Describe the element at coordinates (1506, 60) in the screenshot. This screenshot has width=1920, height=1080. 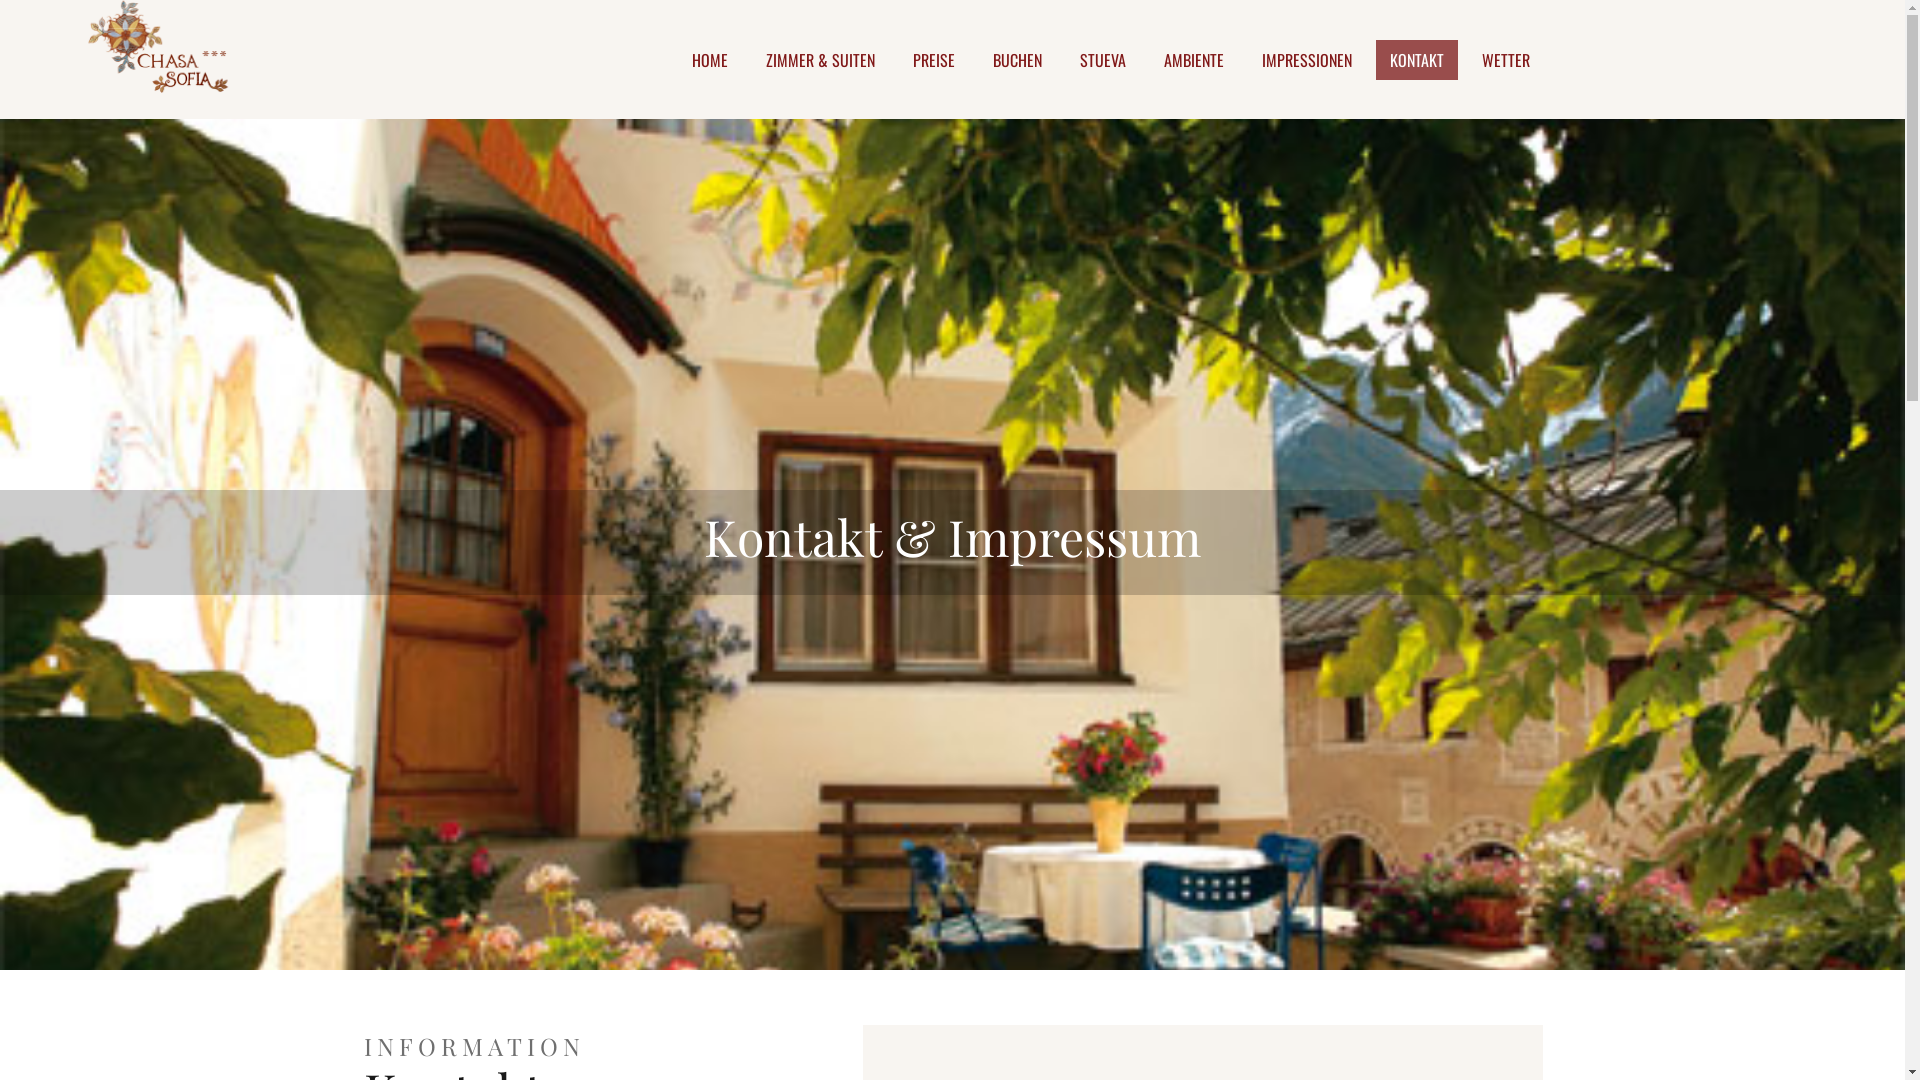
I see `WETTER` at that location.